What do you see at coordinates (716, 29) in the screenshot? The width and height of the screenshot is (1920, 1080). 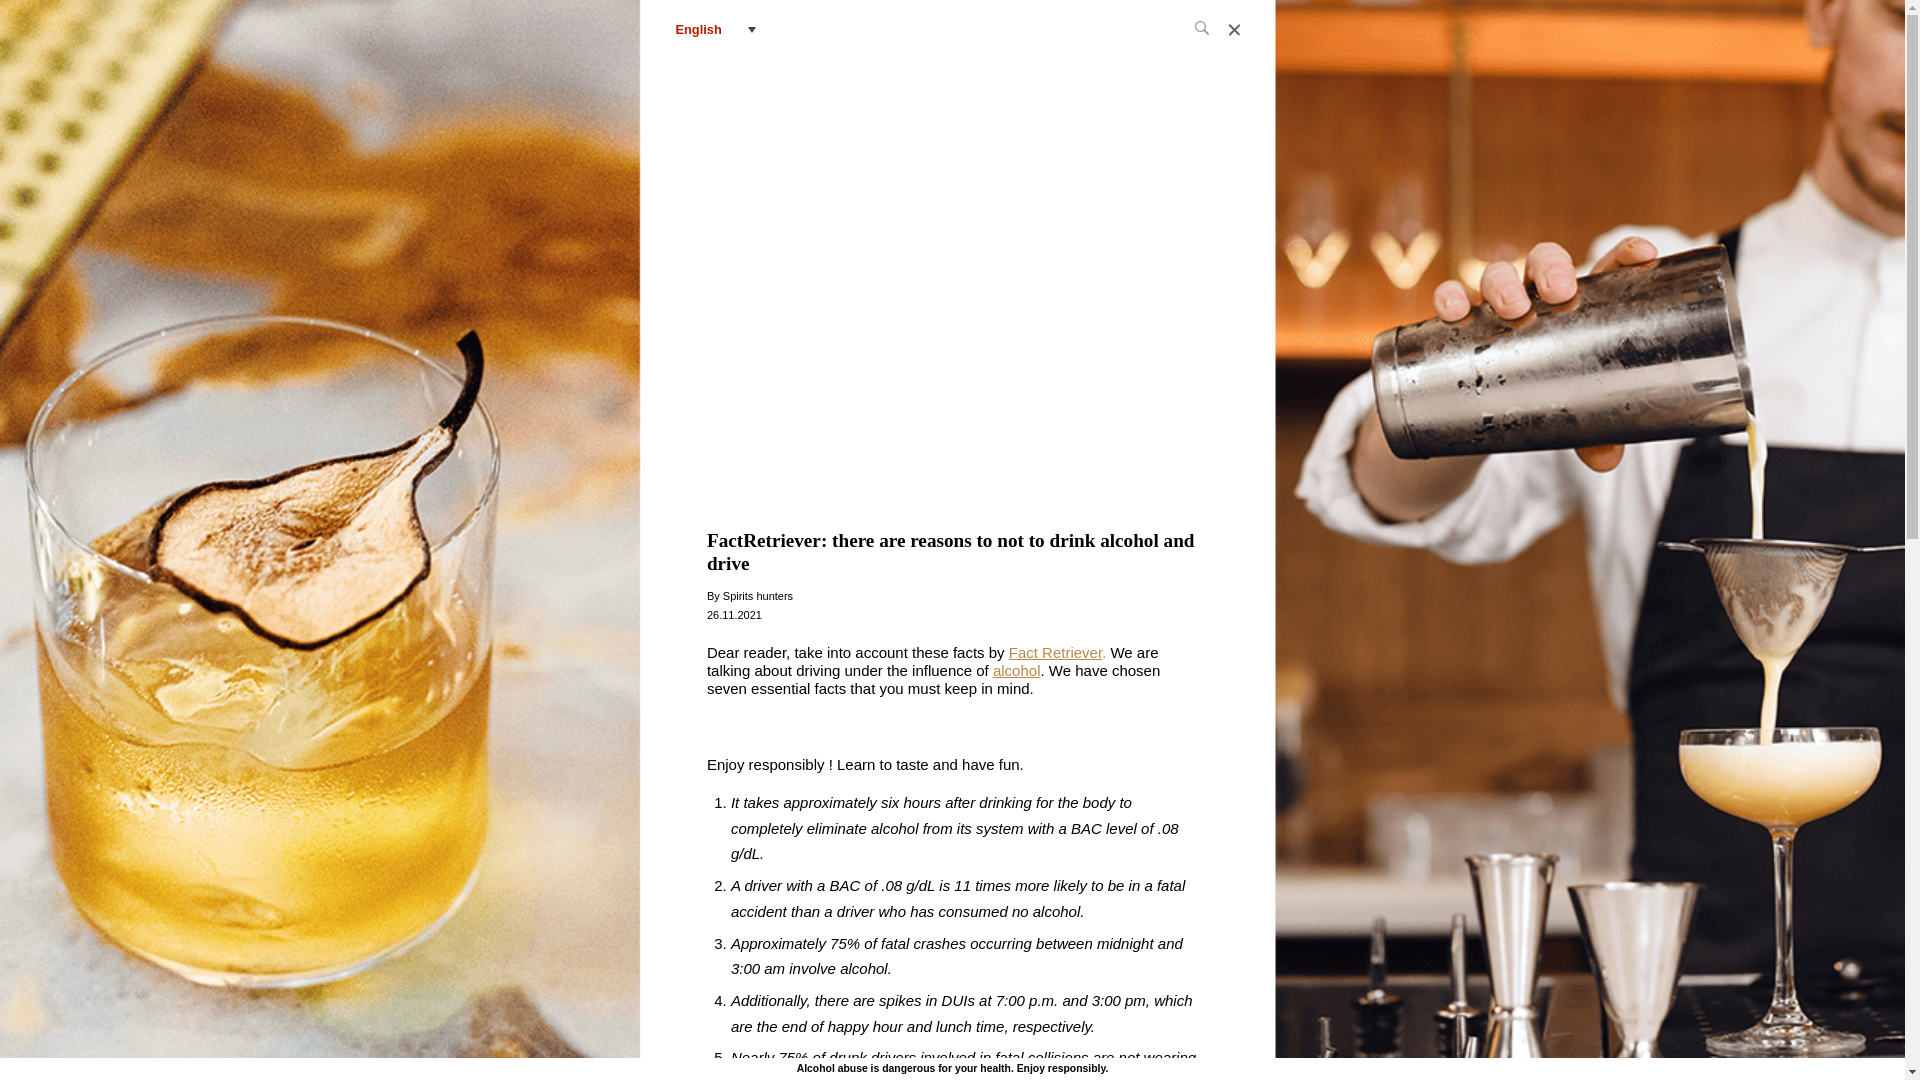 I see `English` at bounding box center [716, 29].